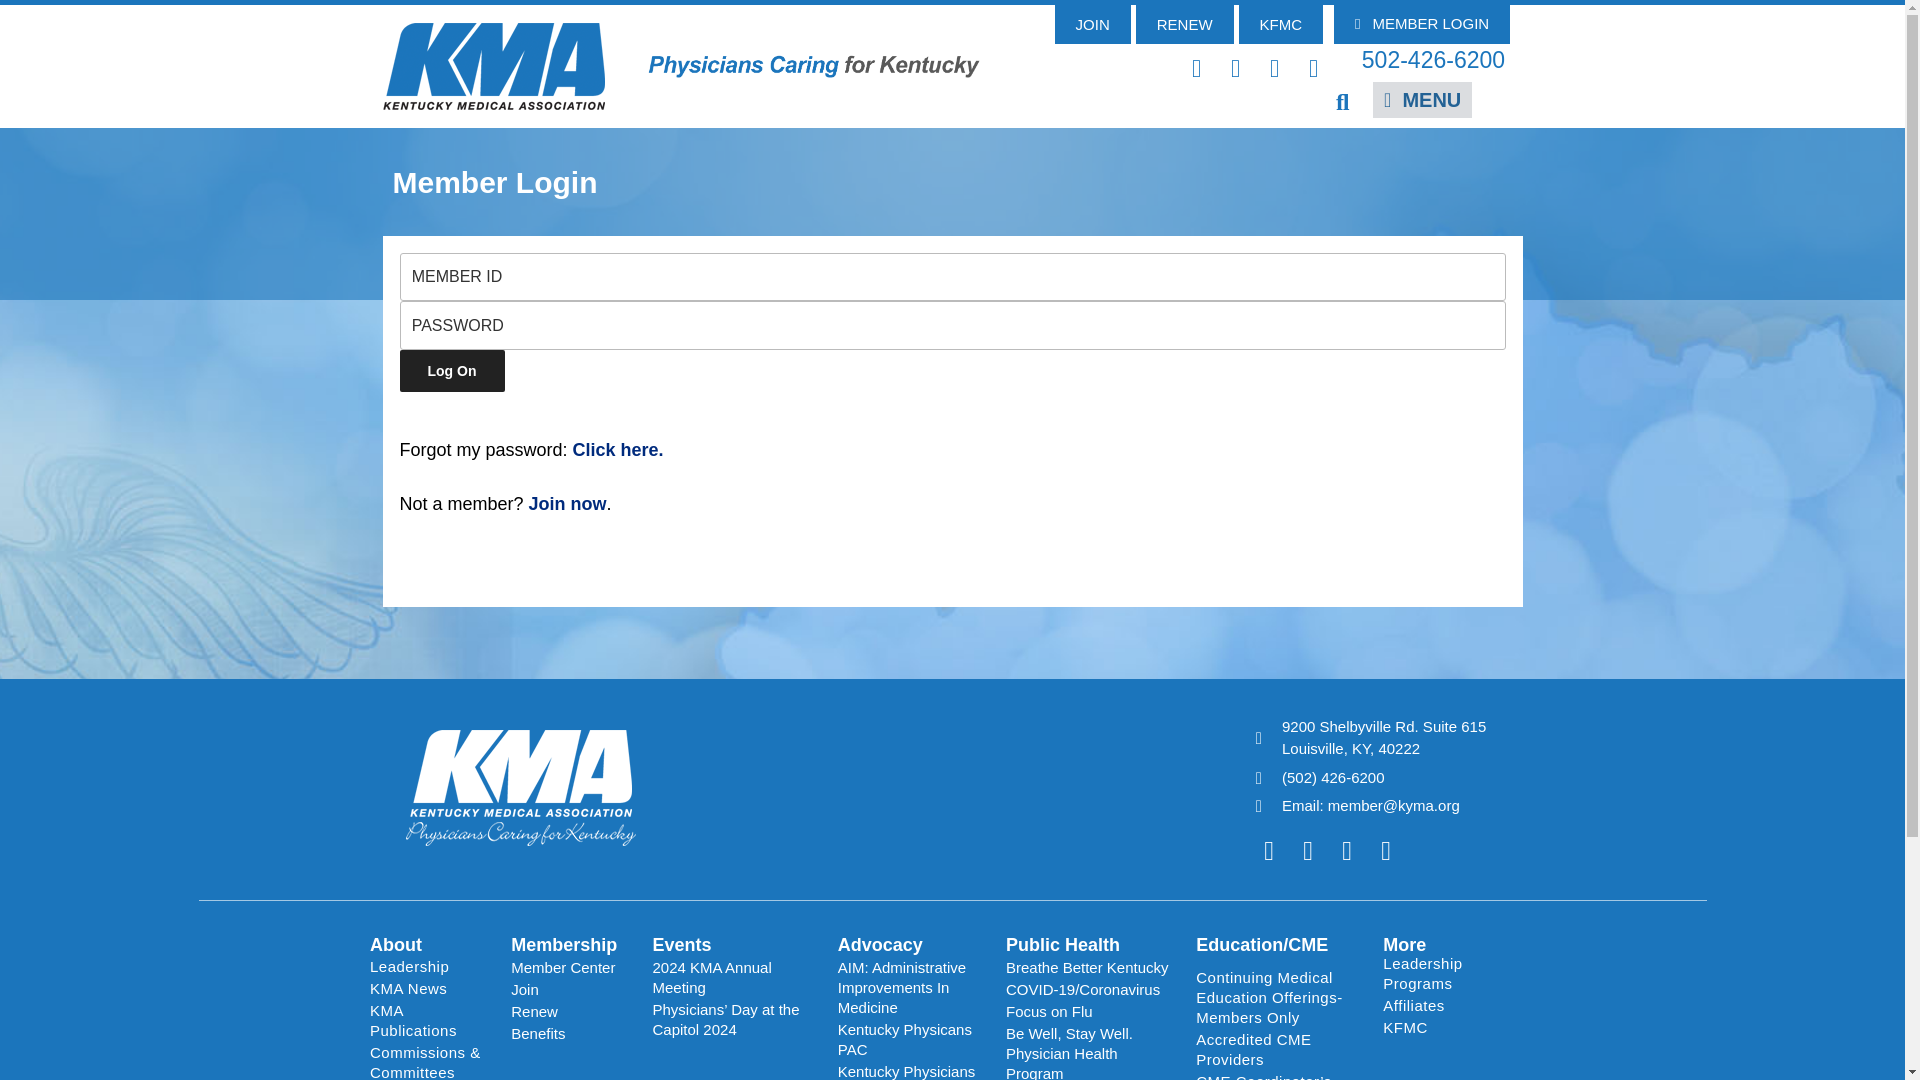 This screenshot has height=1080, width=1920. I want to click on Click here., so click(618, 450).